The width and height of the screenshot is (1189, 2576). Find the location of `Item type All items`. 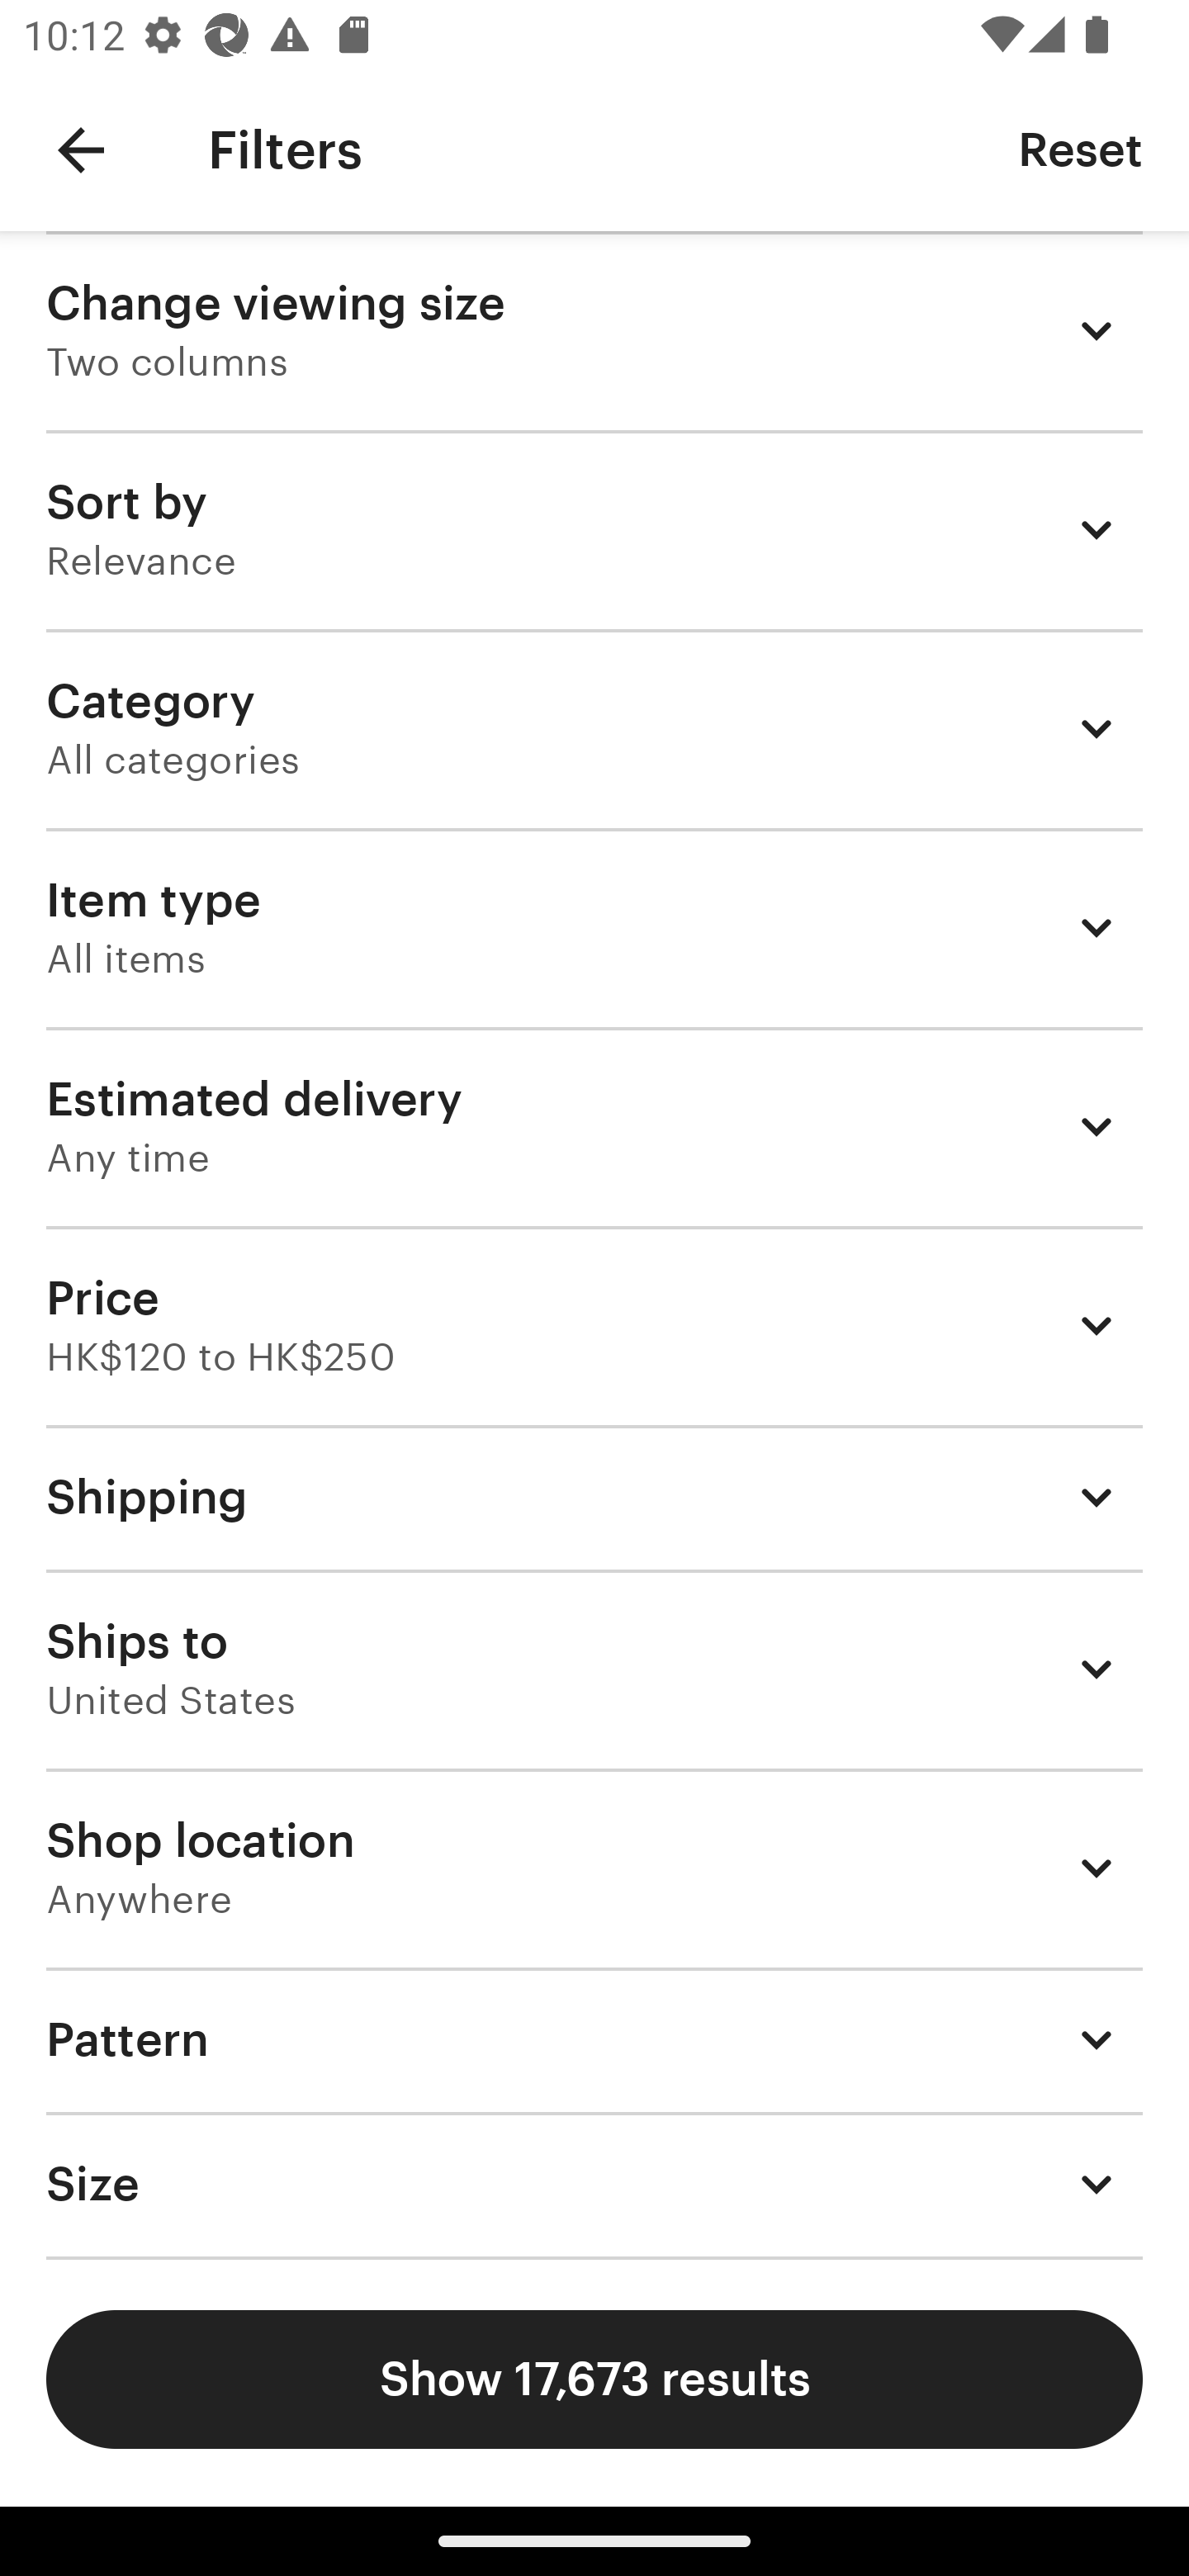

Item type All items is located at coordinates (594, 926).